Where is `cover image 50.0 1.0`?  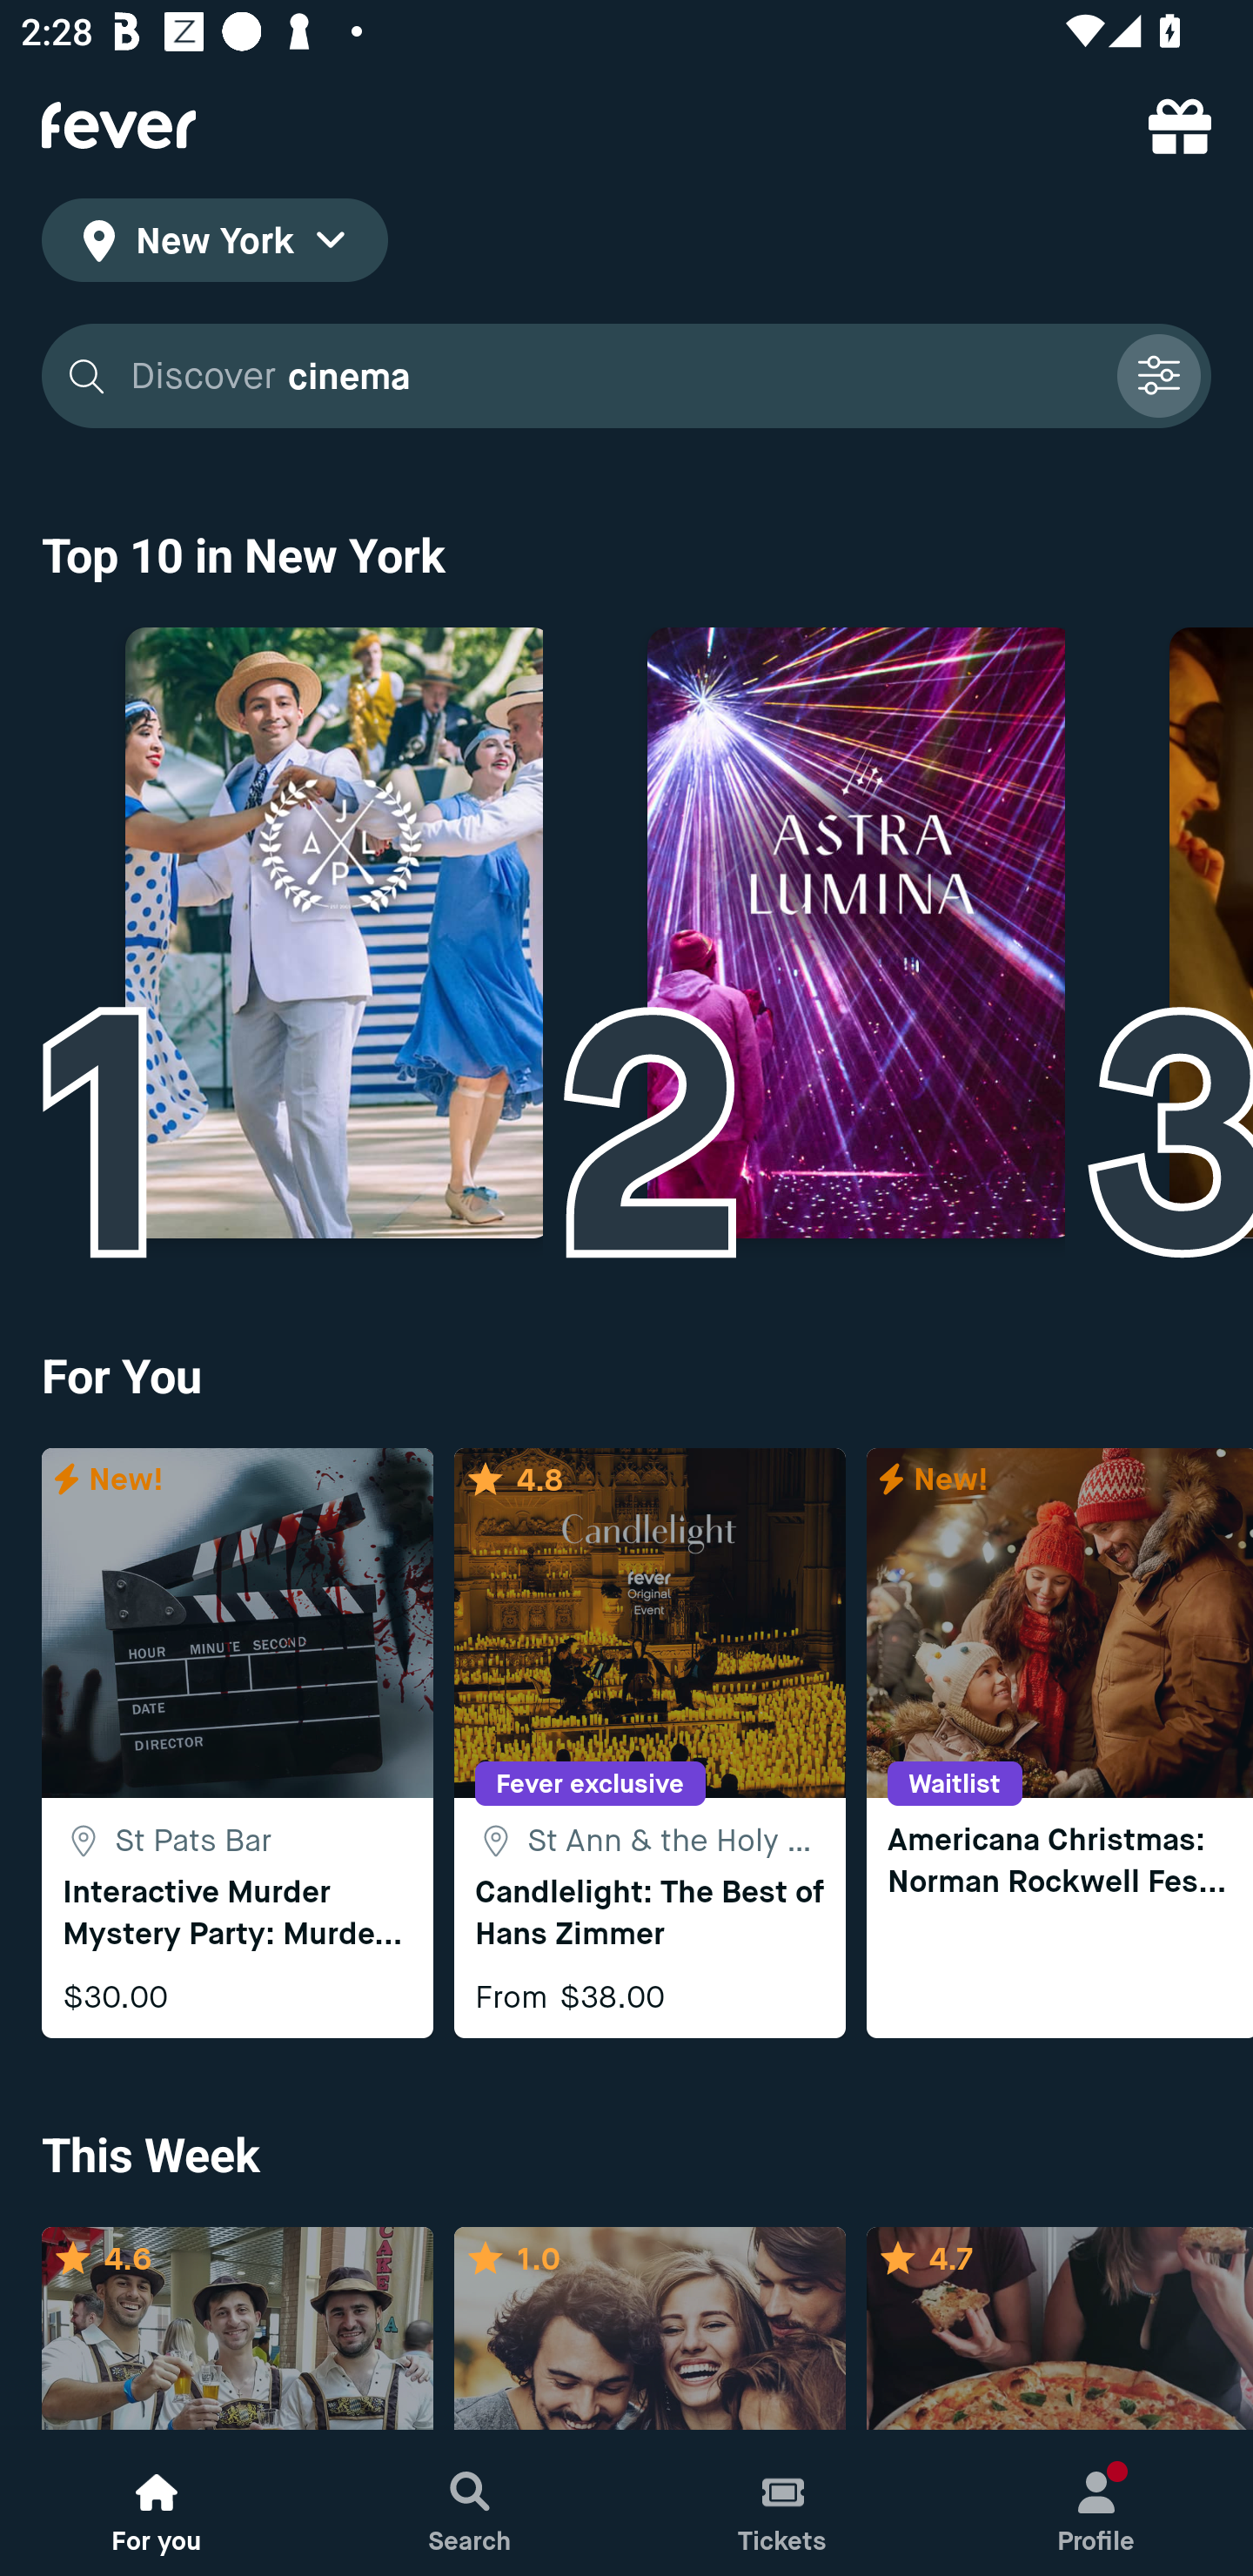 cover image 50.0 1.0 is located at coordinates (649, 2329).